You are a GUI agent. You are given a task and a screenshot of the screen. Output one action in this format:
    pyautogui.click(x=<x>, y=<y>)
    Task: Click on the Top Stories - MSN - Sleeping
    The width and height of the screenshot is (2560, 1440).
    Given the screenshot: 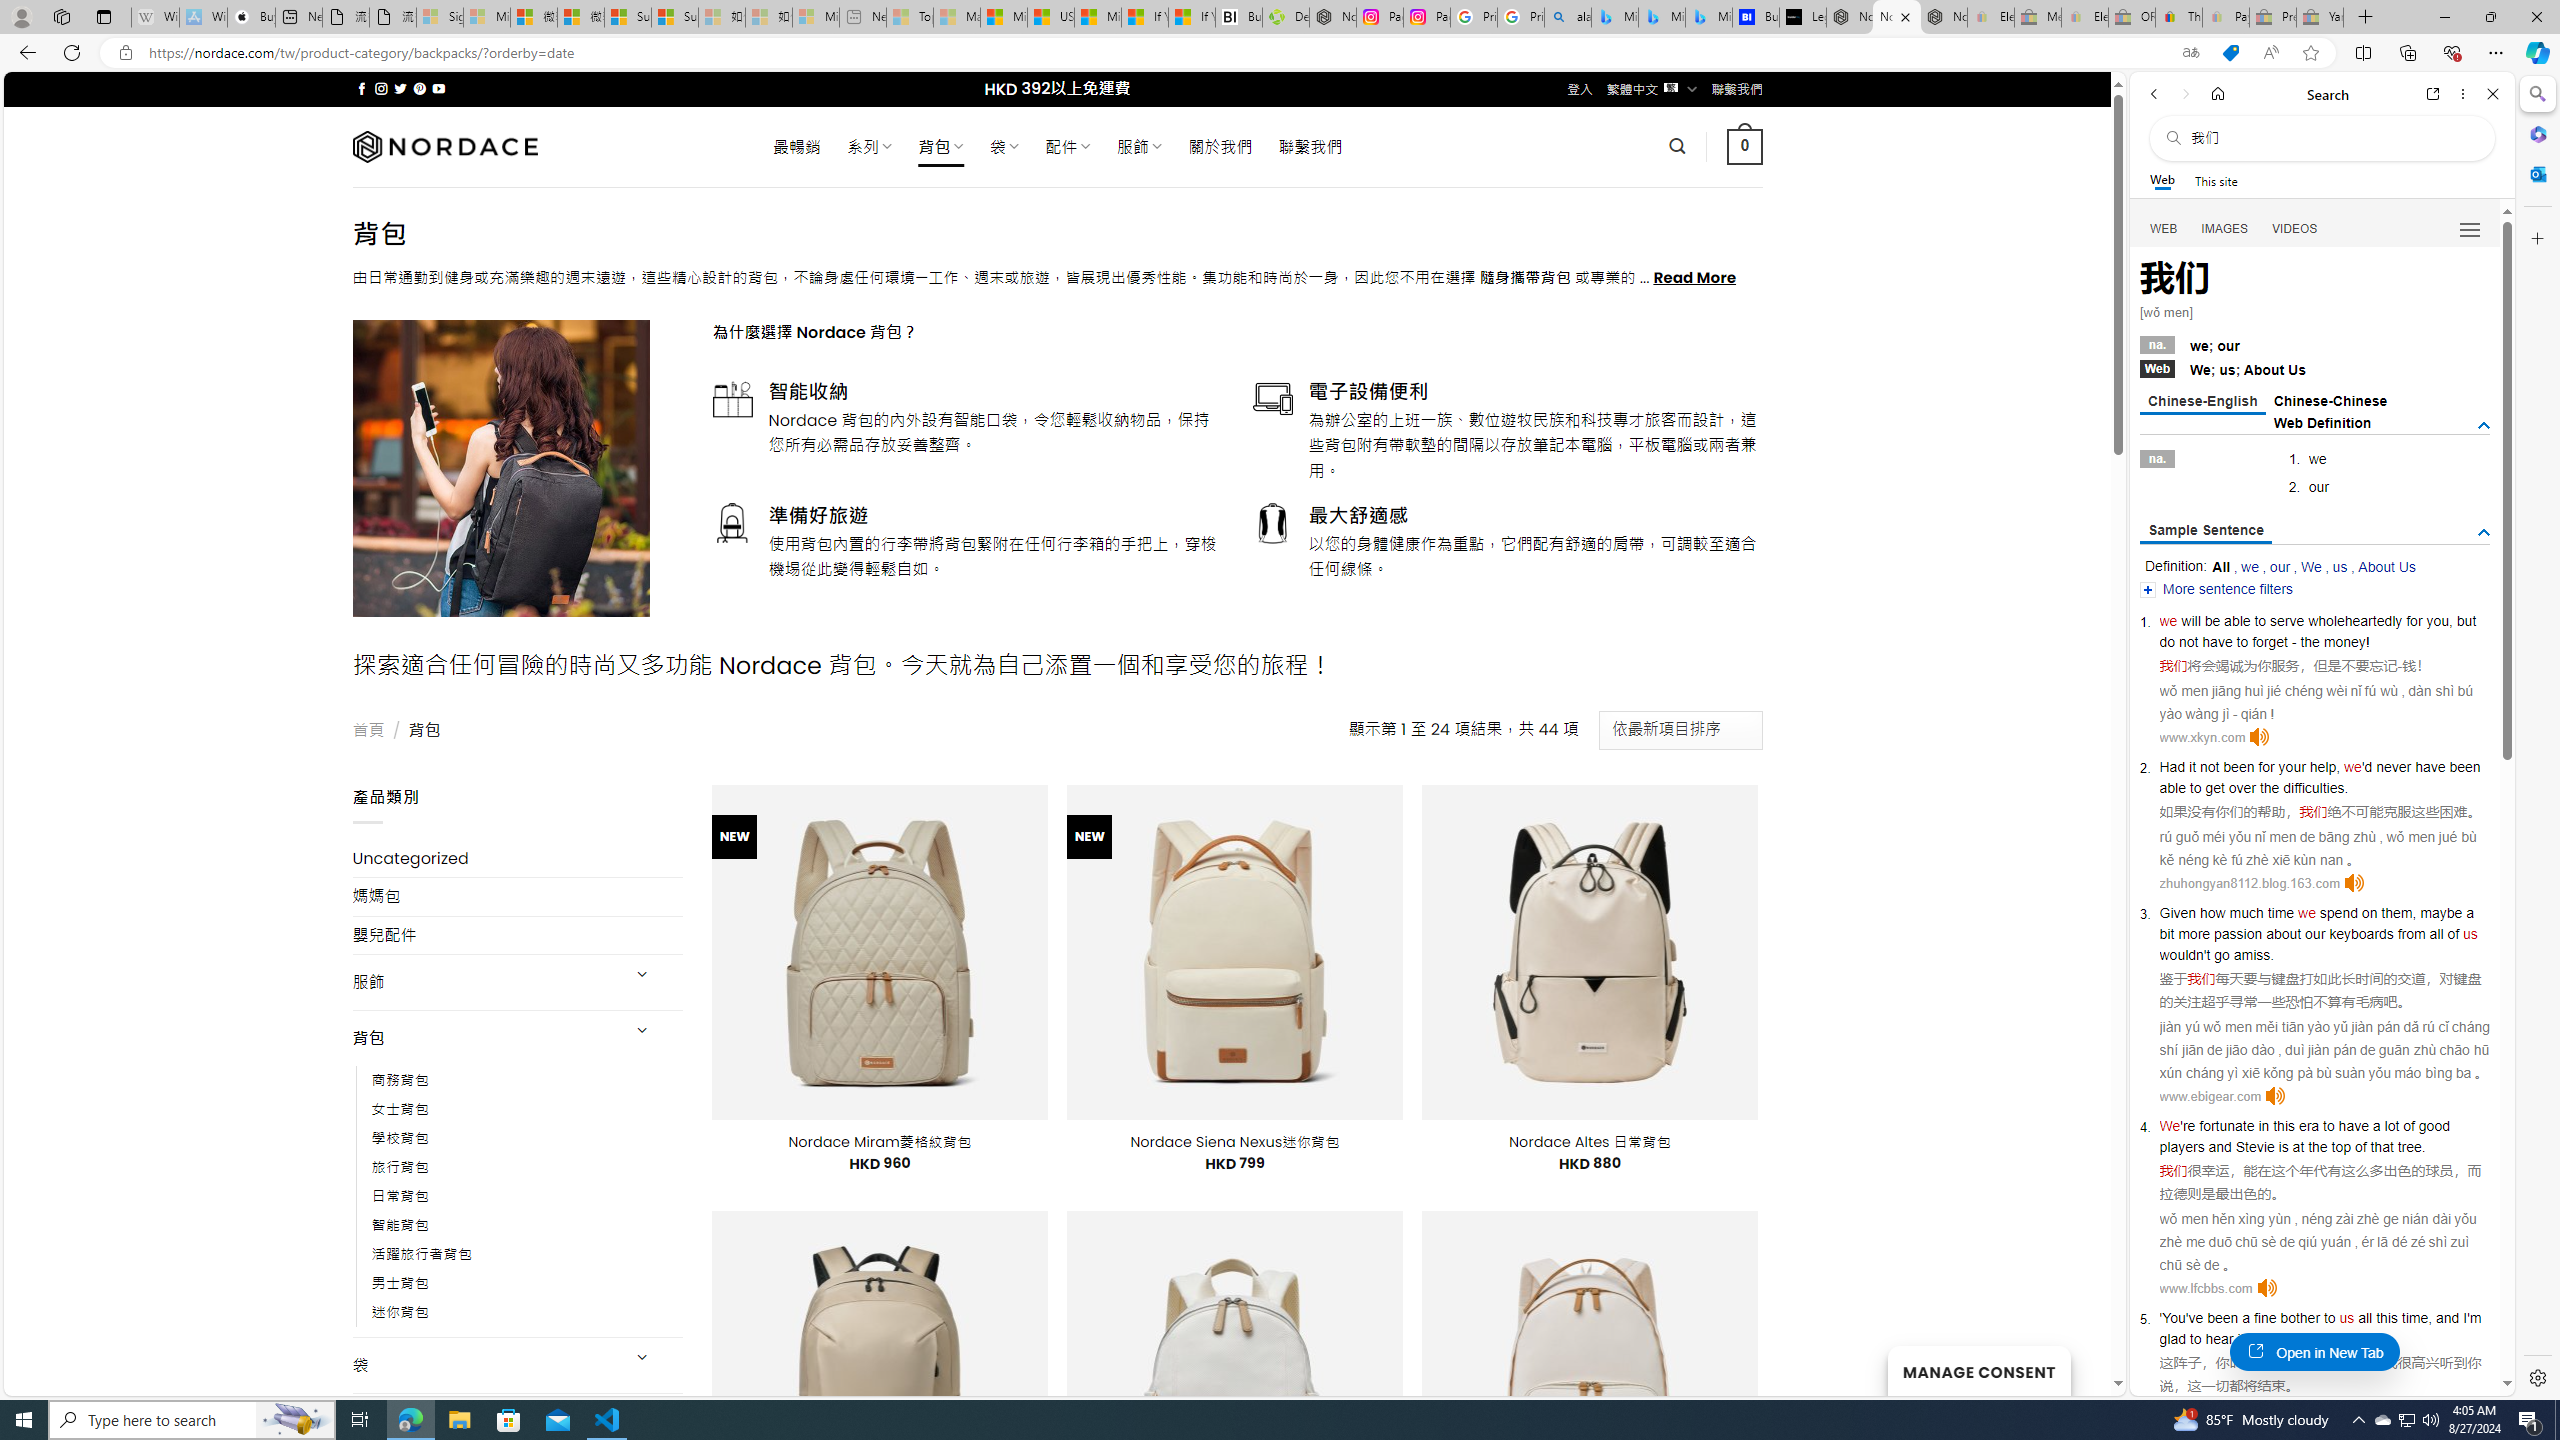 What is the action you would take?
    pyautogui.click(x=910, y=17)
    